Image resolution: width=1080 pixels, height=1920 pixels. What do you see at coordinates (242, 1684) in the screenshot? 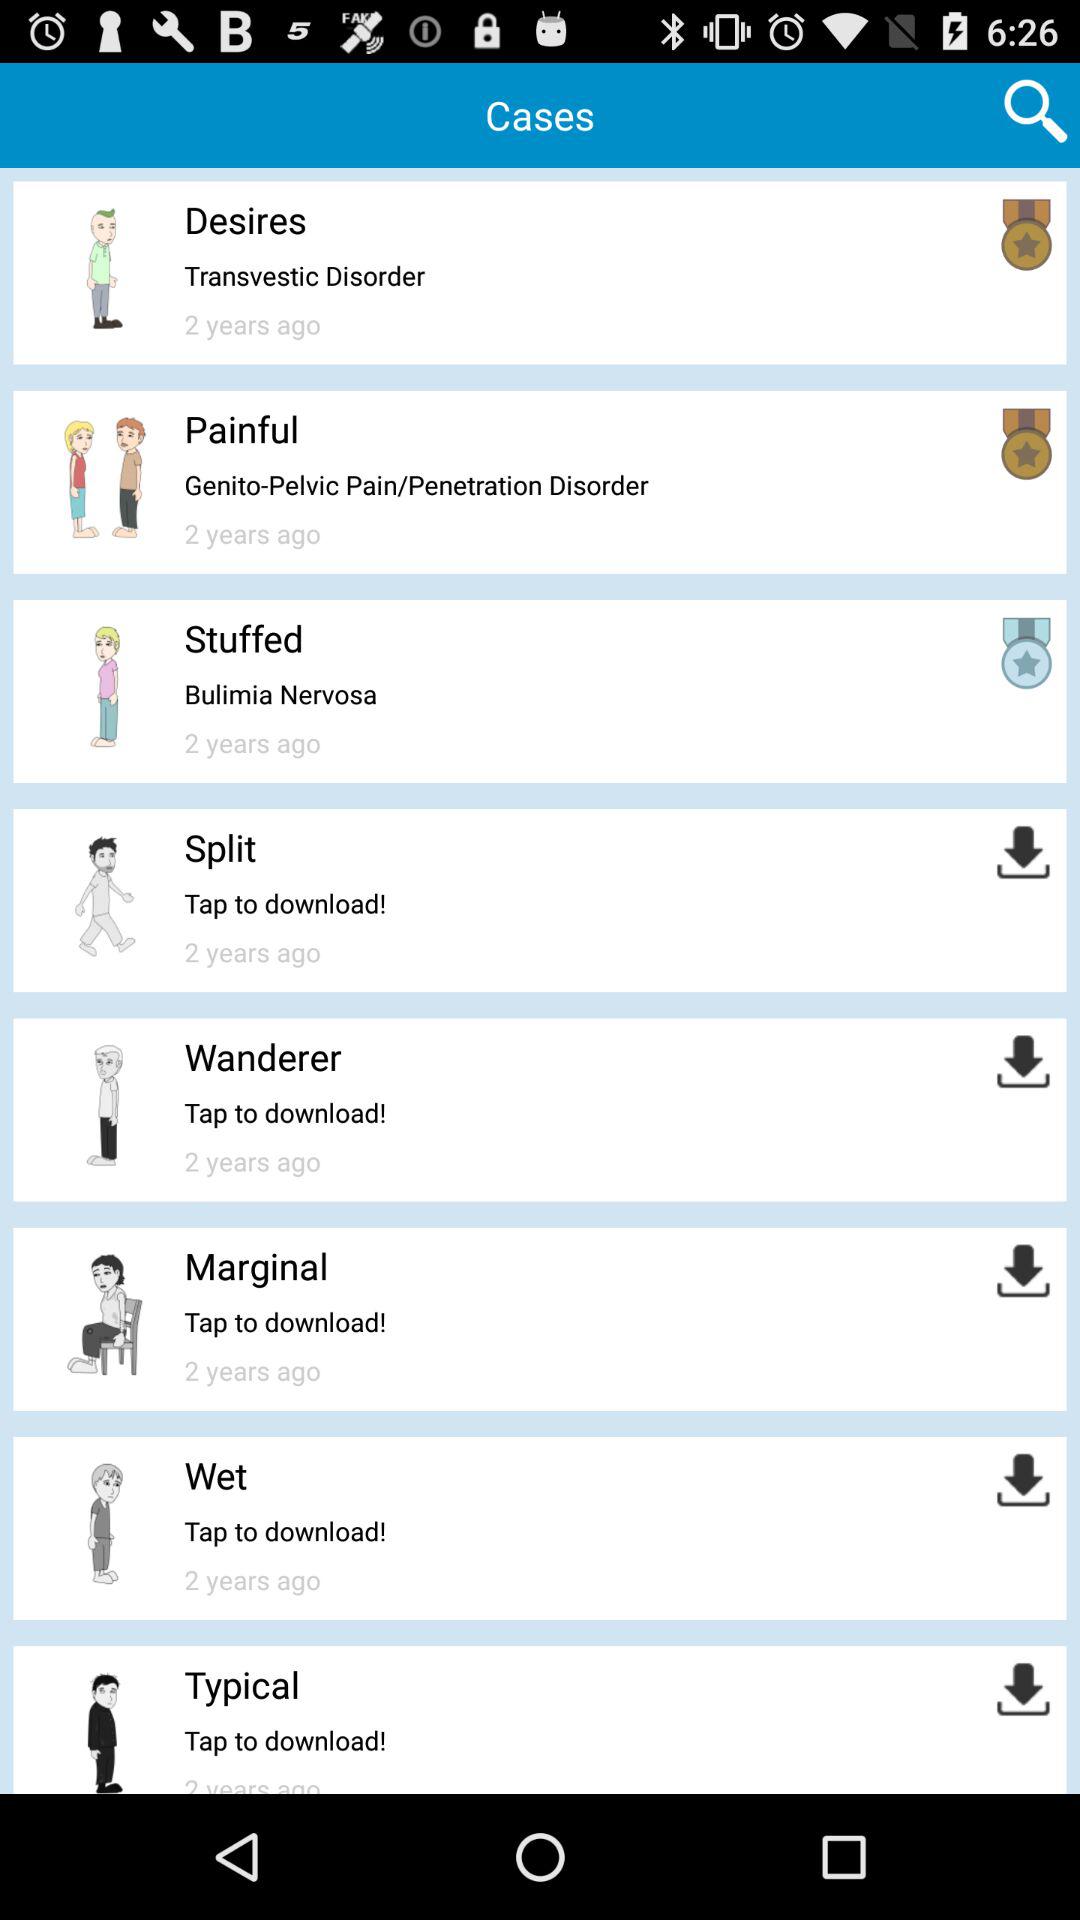
I see `flip to the typical app` at bounding box center [242, 1684].